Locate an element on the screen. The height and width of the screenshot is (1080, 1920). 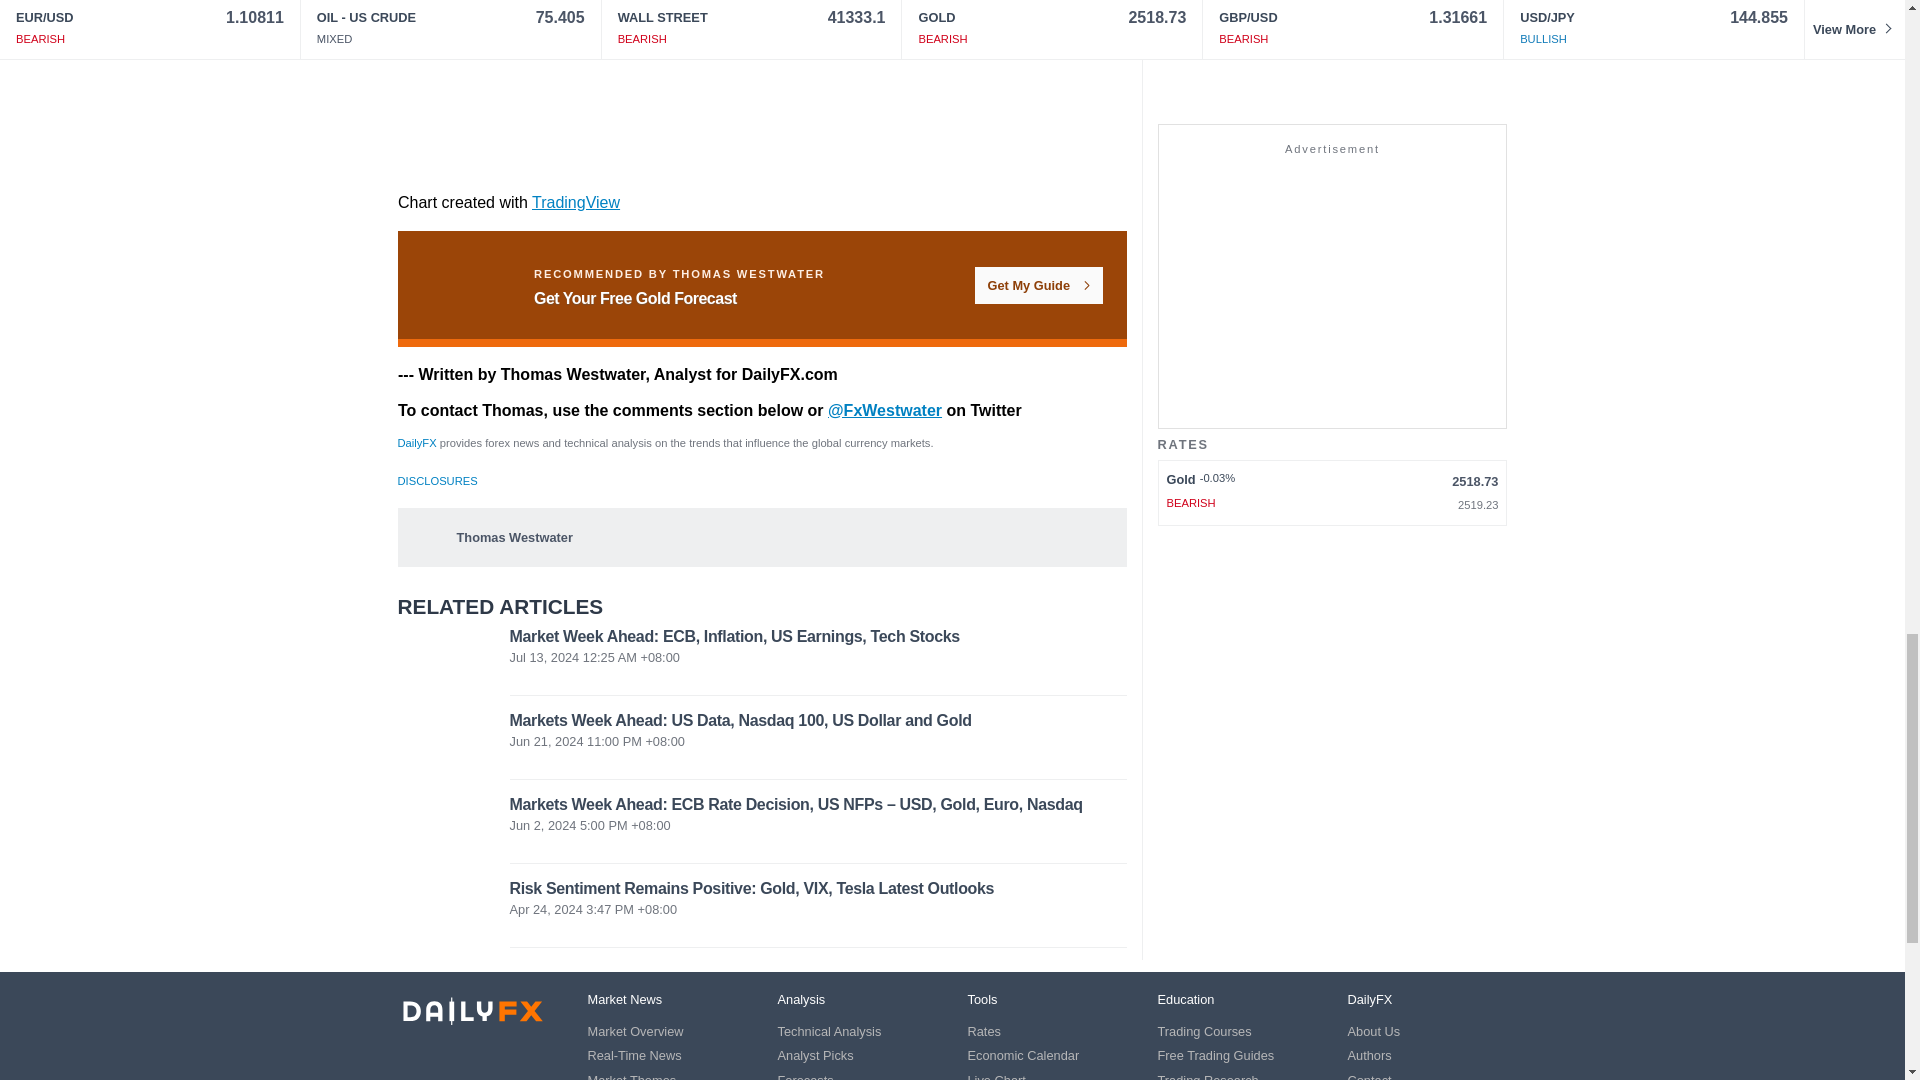
Technical Analysis is located at coordinates (829, 1030).